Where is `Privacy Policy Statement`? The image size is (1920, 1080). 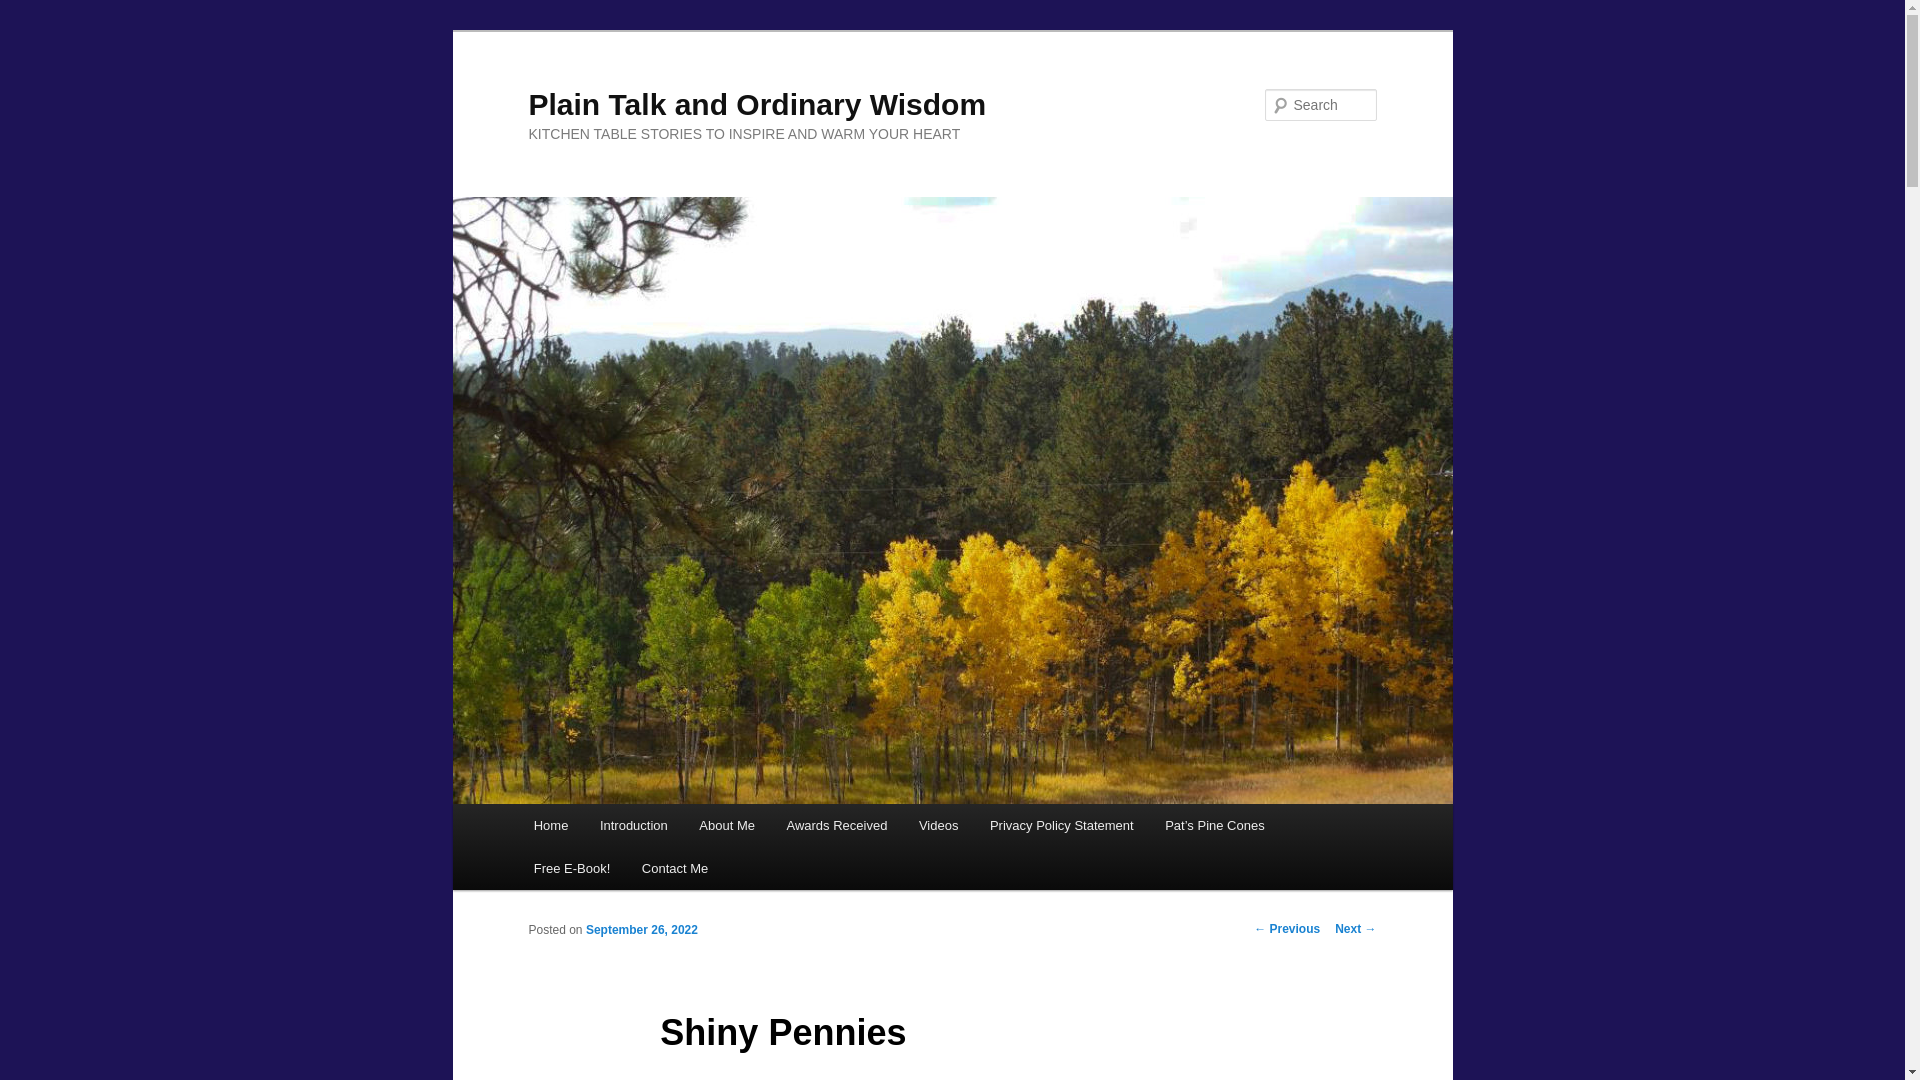
Privacy Policy Statement is located at coordinates (1060, 824).